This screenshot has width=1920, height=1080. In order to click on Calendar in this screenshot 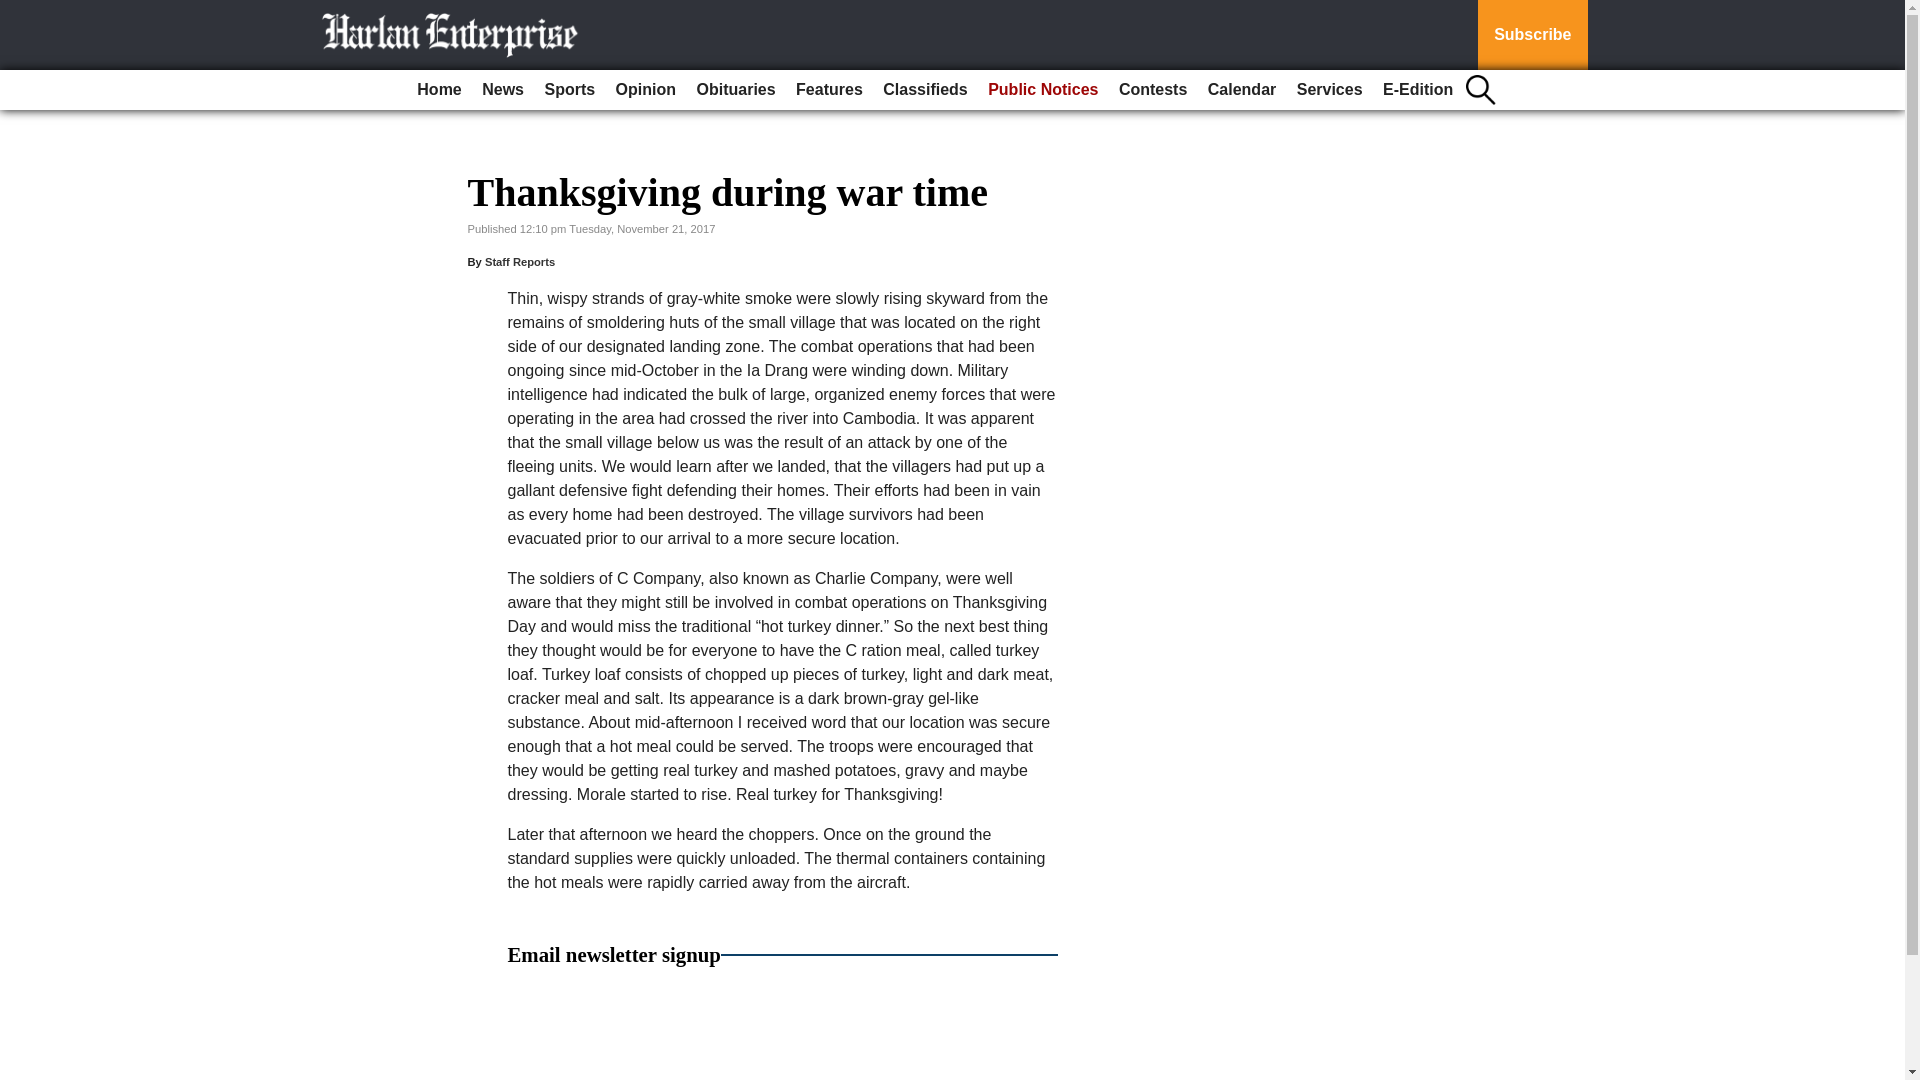, I will do `click(1242, 90)`.